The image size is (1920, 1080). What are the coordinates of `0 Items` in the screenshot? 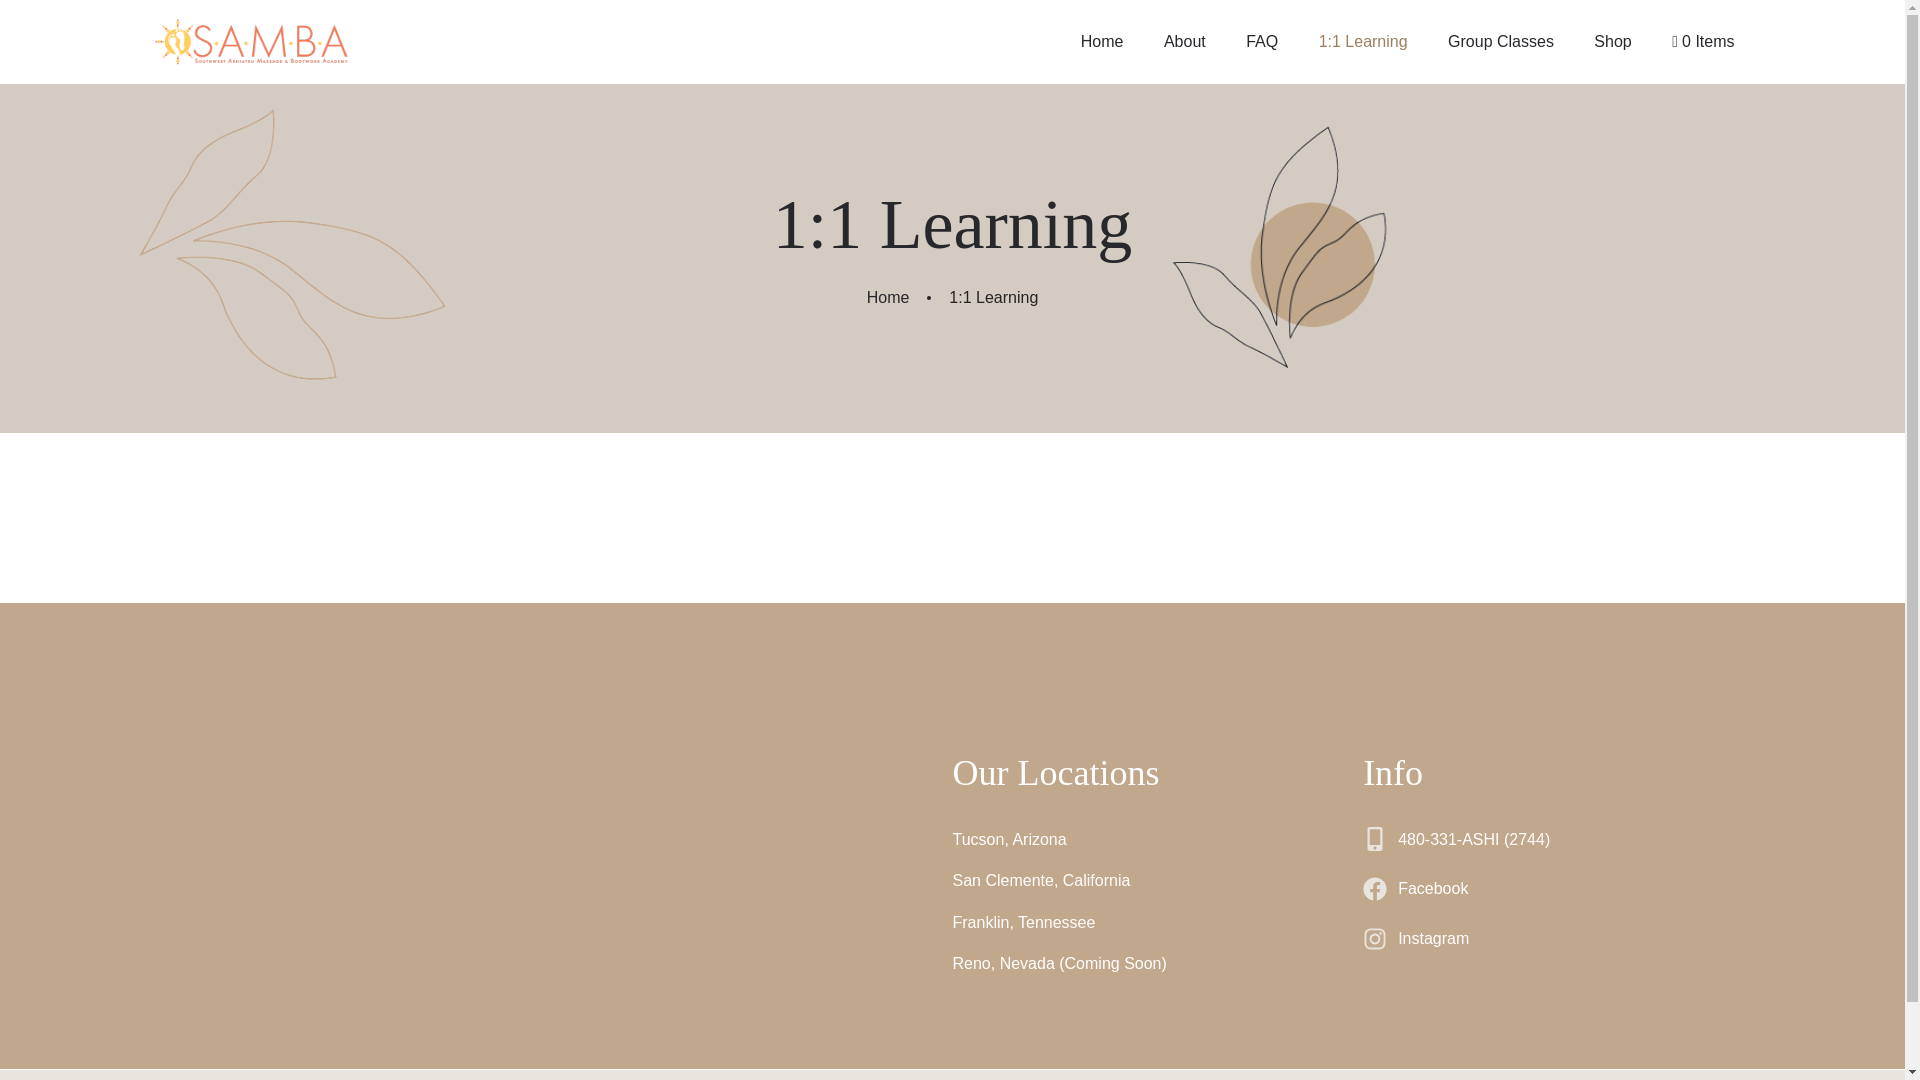 It's located at (1702, 42).